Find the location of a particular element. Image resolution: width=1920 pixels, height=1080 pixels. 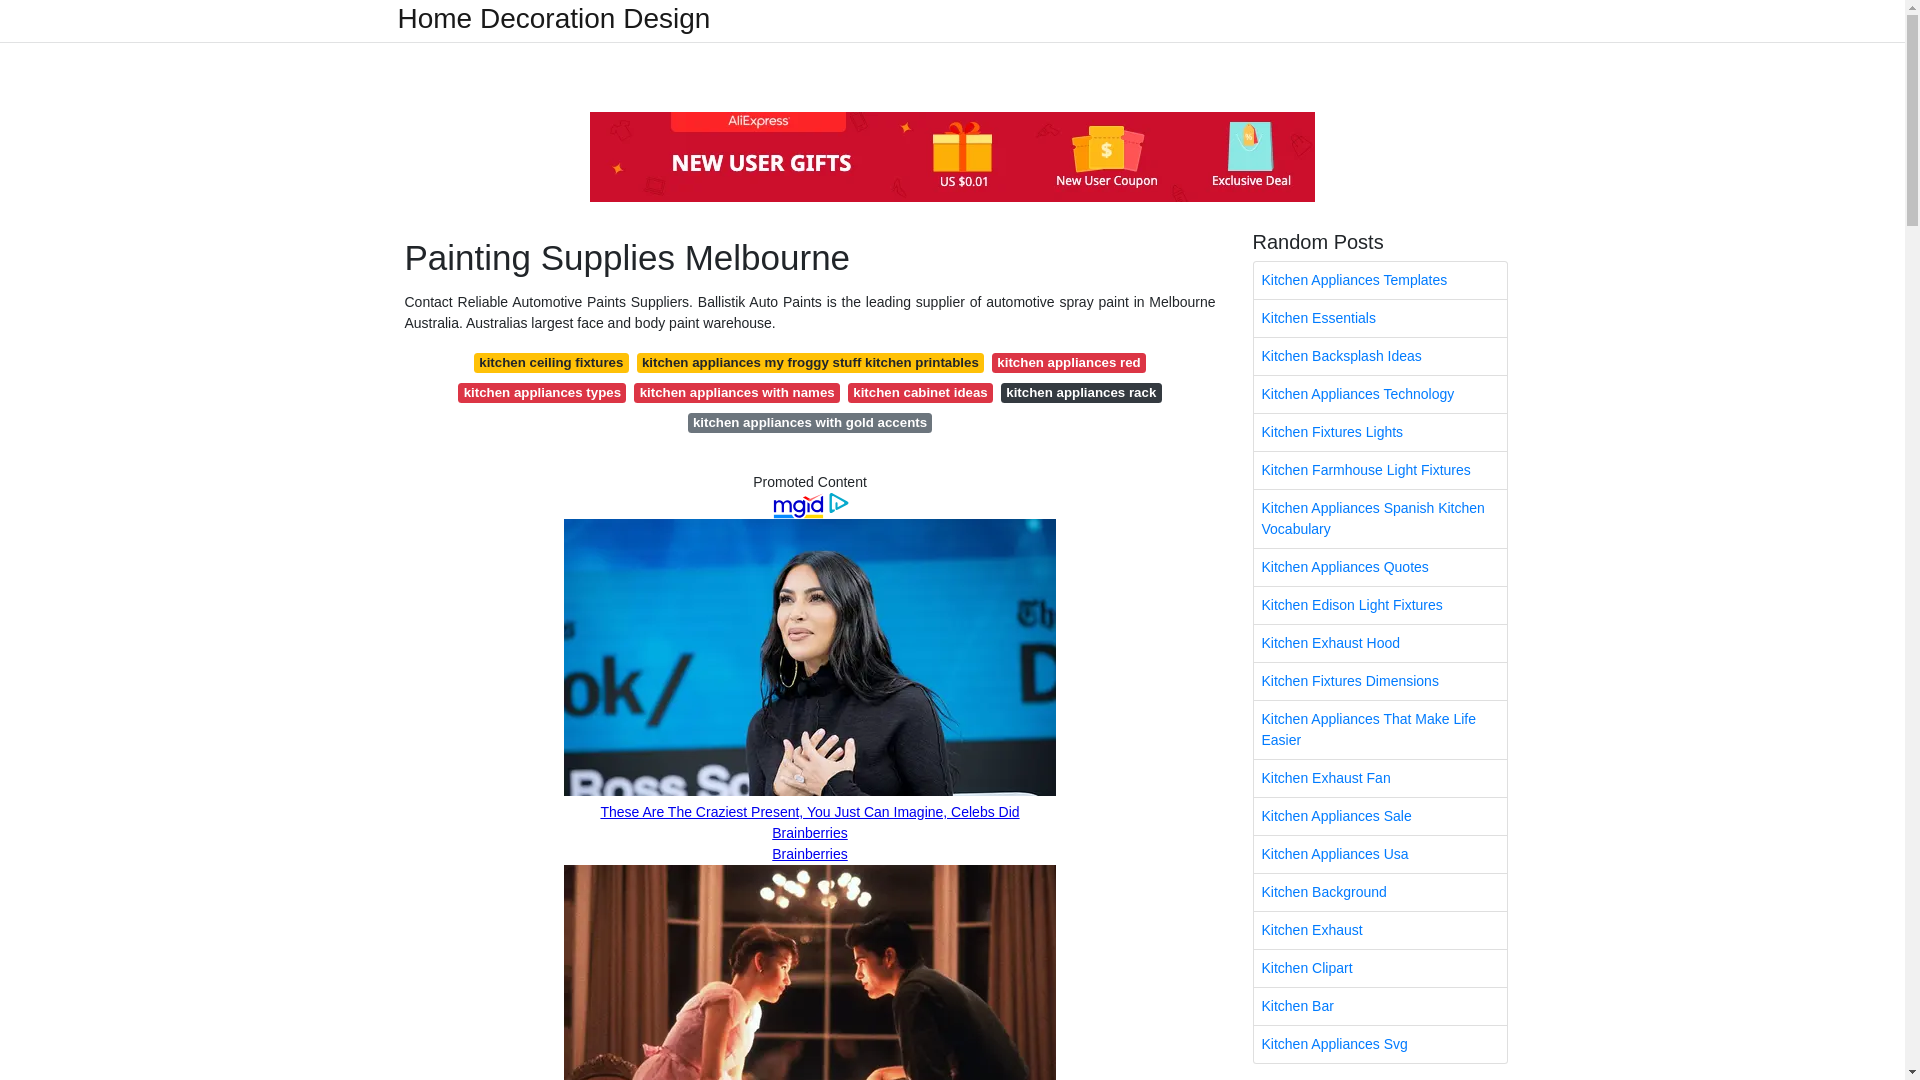

Kitchen Fixtures Lights is located at coordinates (1380, 432).